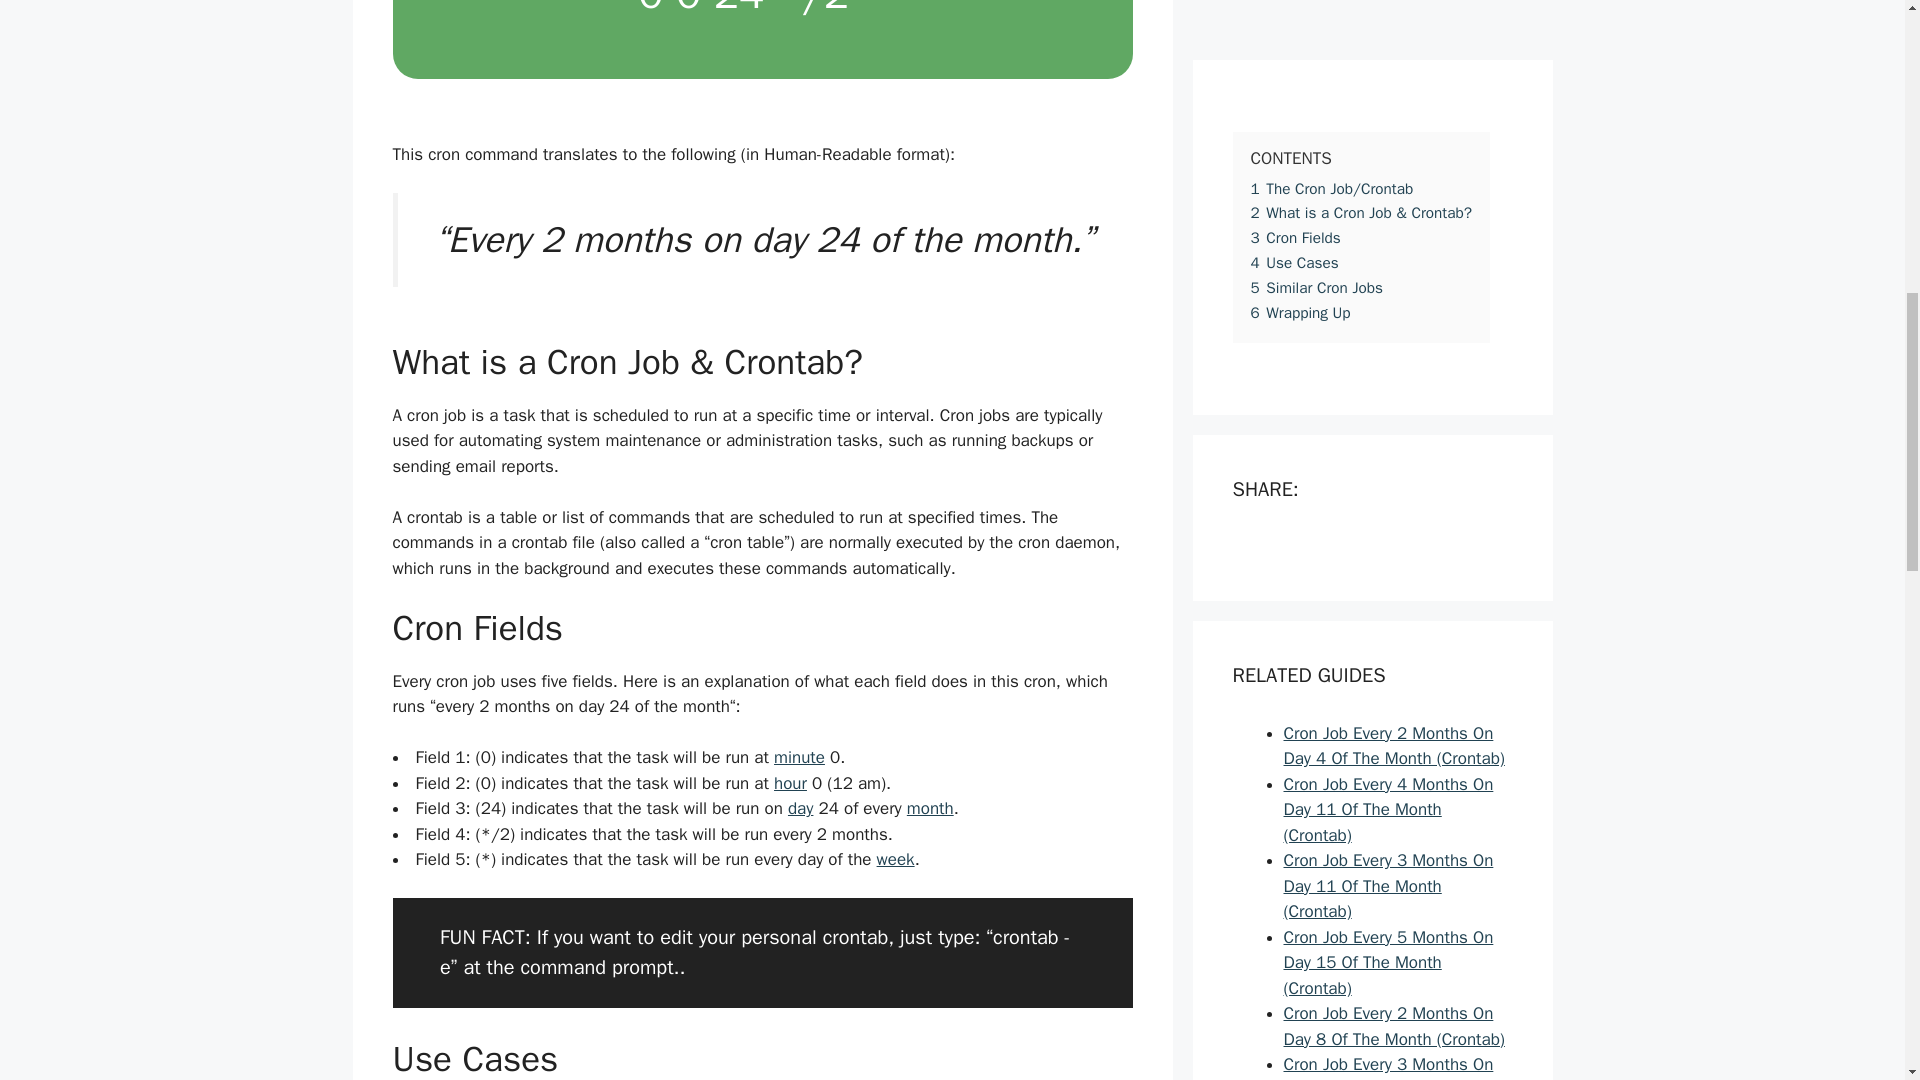 This screenshot has width=1920, height=1080. Describe the element at coordinates (790, 783) in the screenshot. I see `hour` at that location.